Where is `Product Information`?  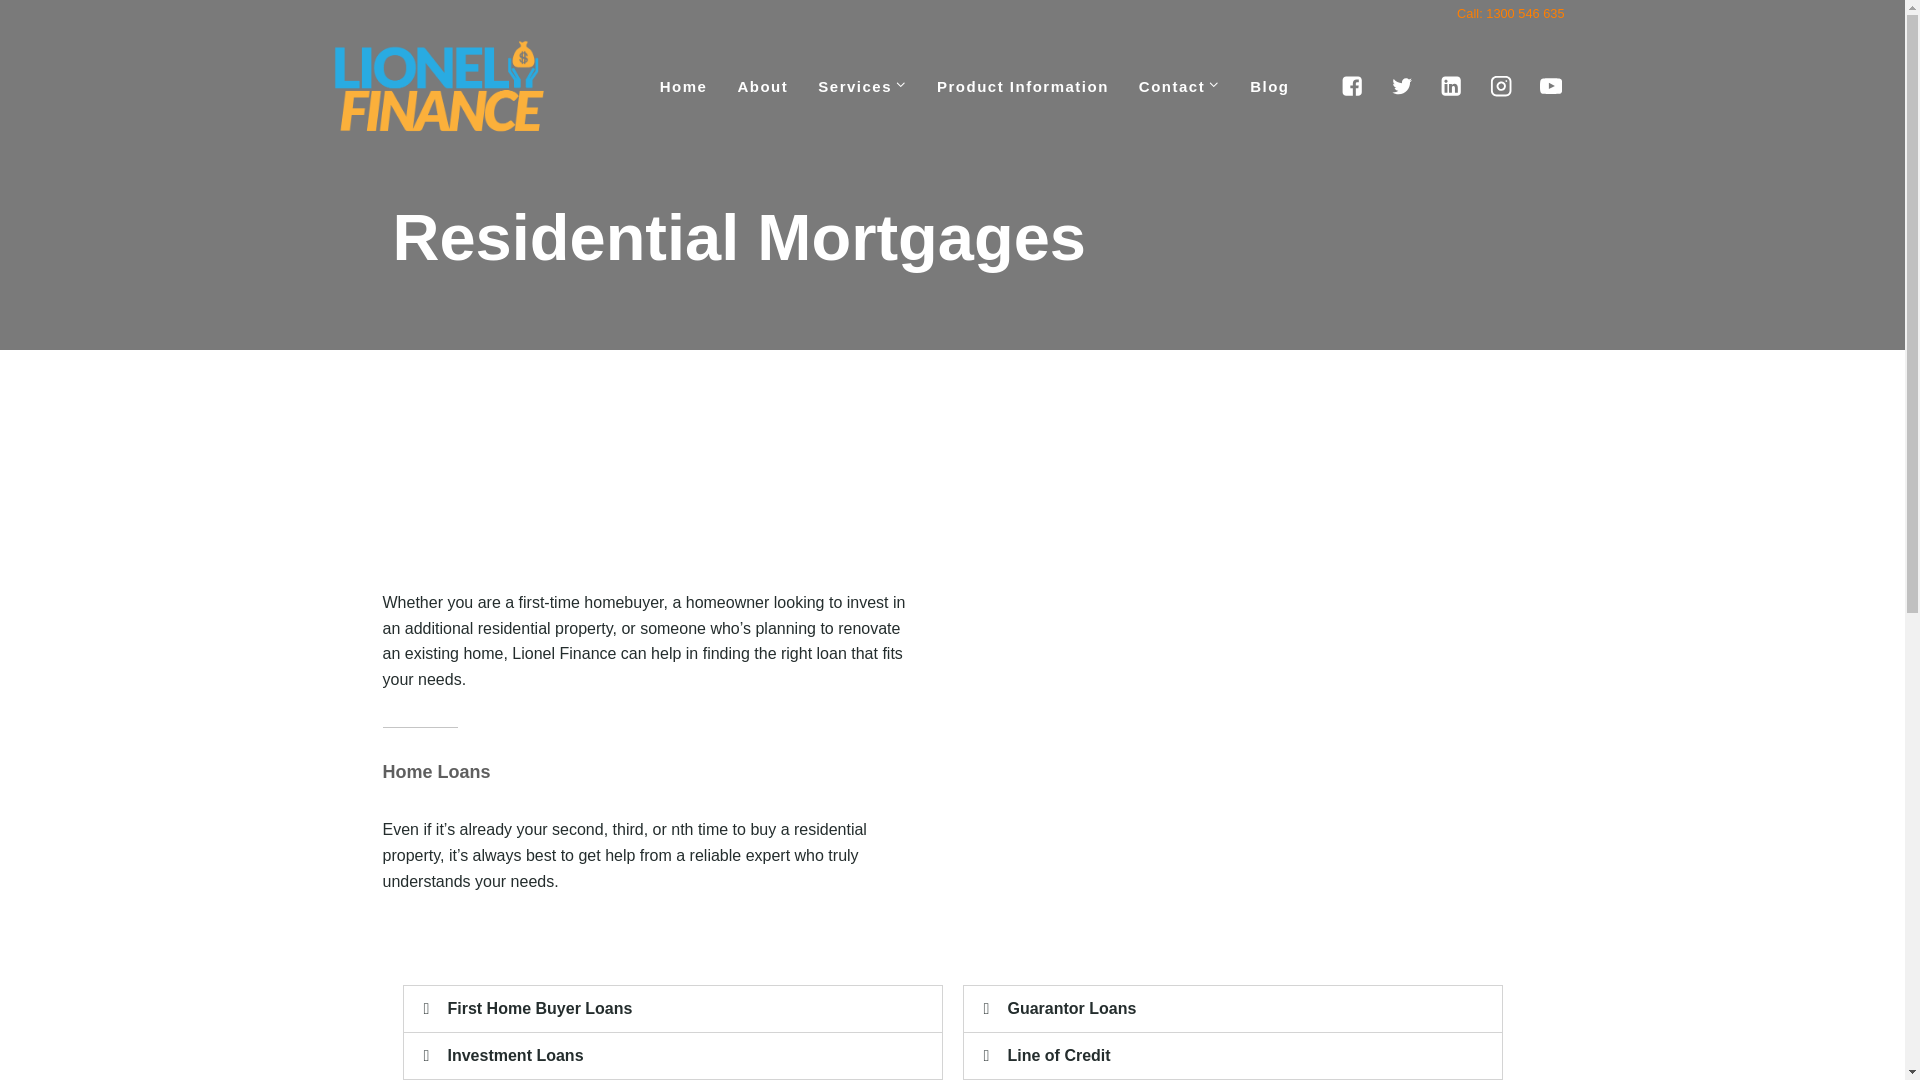
Product Information is located at coordinates (1022, 86).